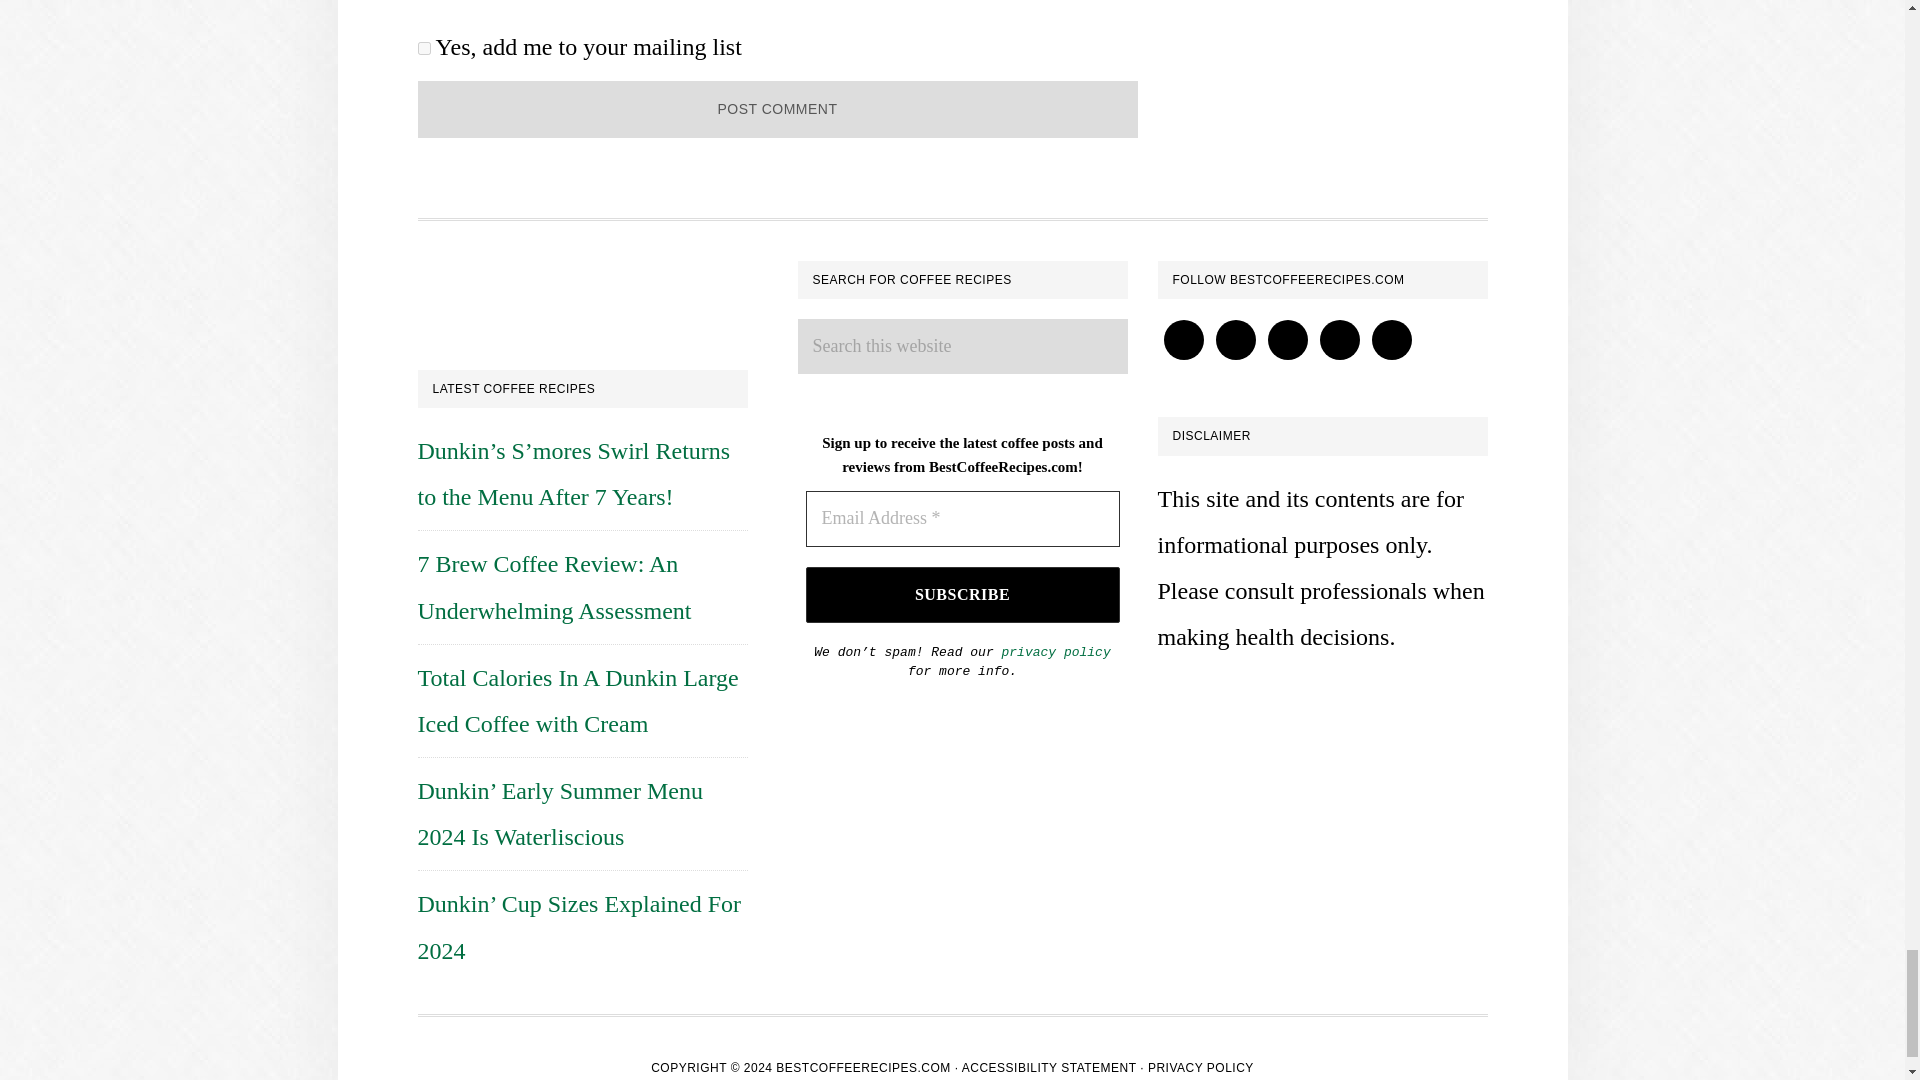 Image resolution: width=1920 pixels, height=1080 pixels. I want to click on Email Address, so click(962, 518).